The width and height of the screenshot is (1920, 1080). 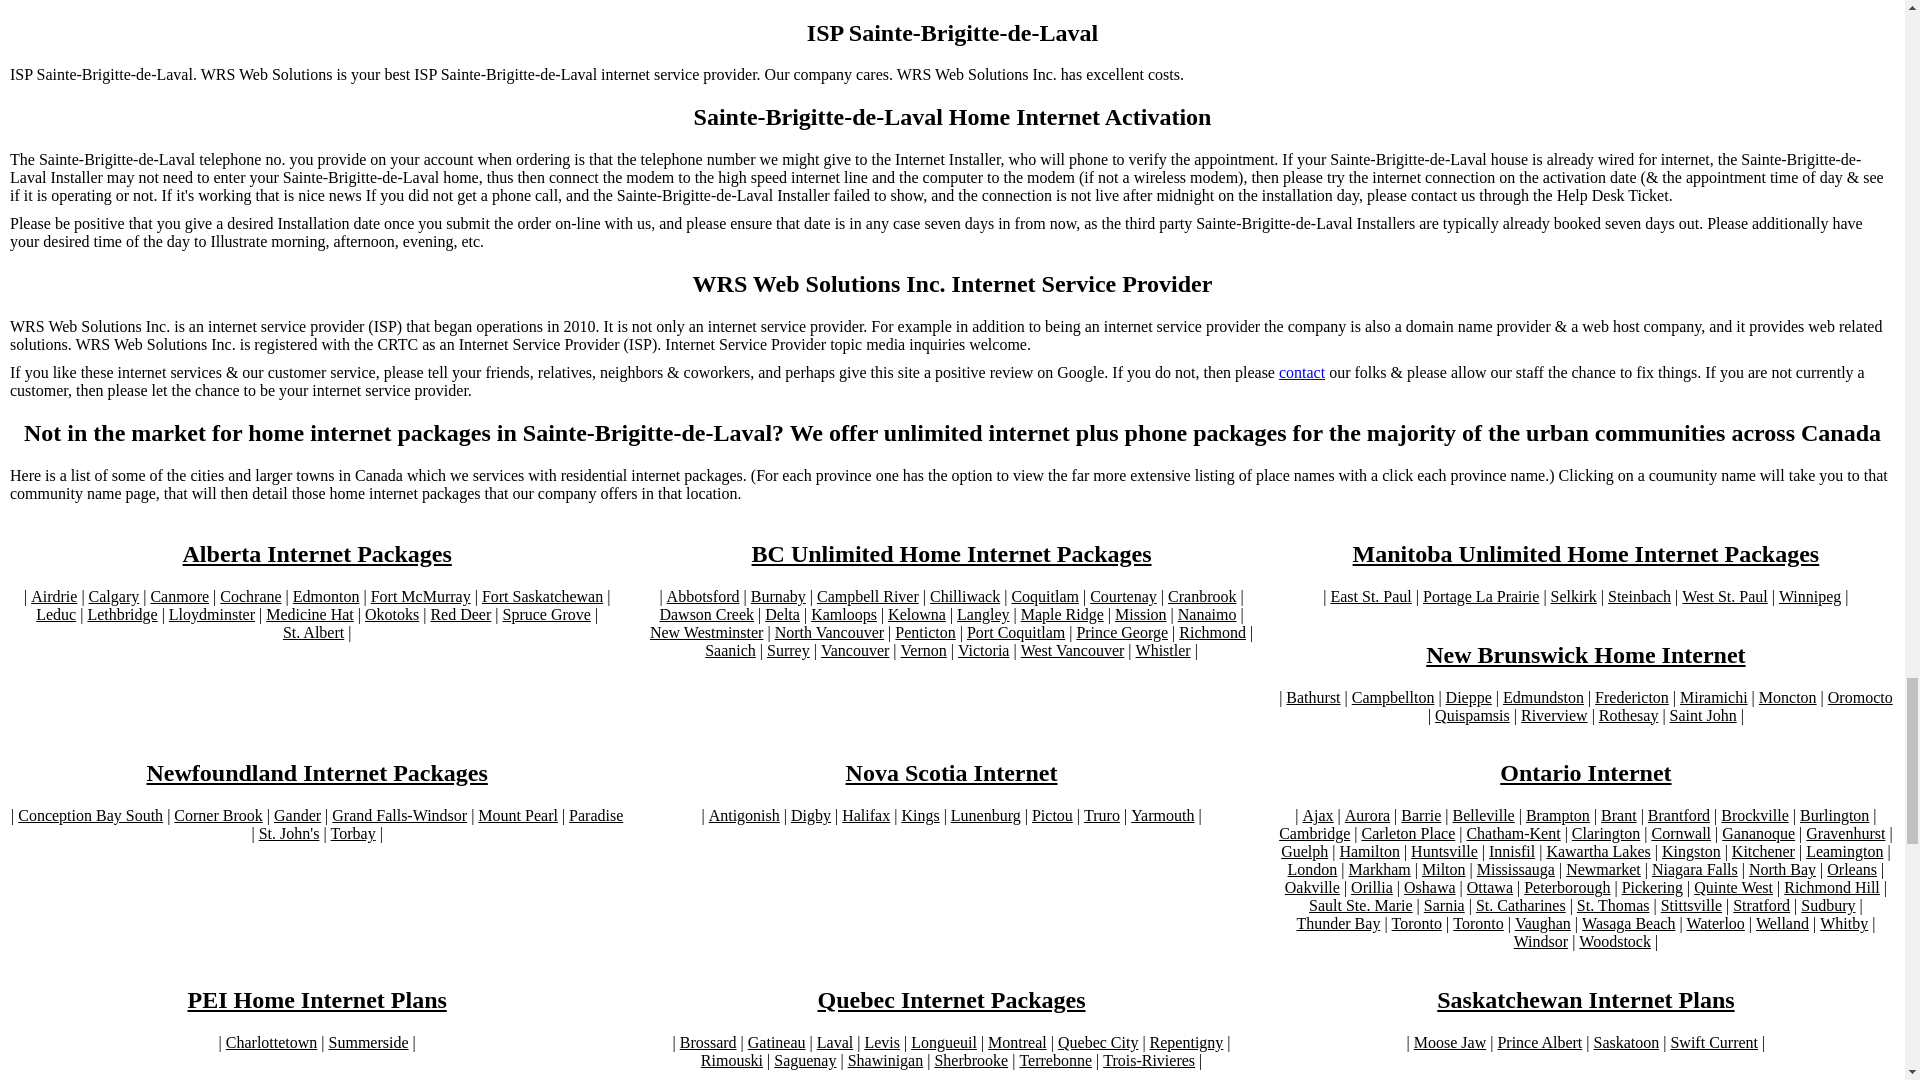 What do you see at coordinates (542, 596) in the screenshot?
I see `Fort Saskatchewan` at bounding box center [542, 596].